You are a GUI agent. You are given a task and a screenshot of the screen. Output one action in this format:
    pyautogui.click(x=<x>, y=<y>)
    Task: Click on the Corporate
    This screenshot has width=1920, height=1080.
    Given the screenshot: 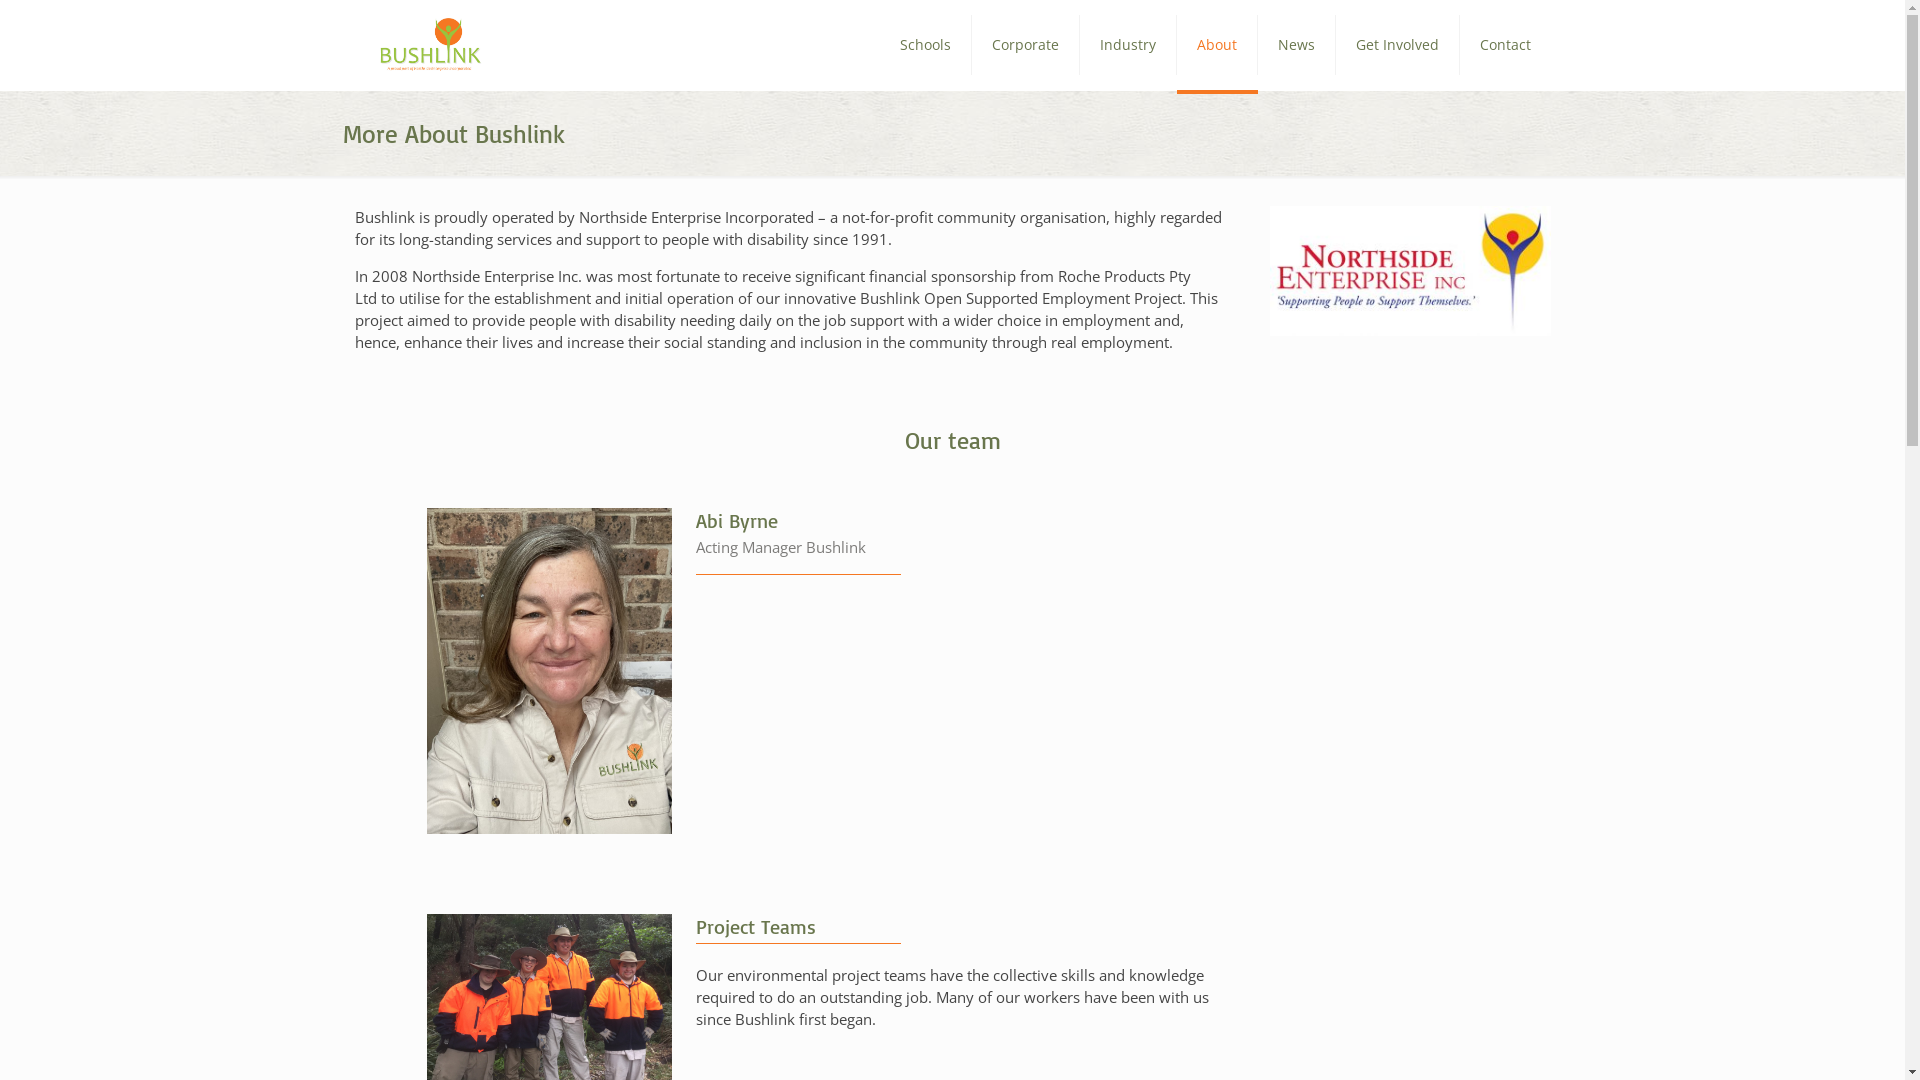 What is the action you would take?
    pyautogui.click(x=1026, y=45)
    